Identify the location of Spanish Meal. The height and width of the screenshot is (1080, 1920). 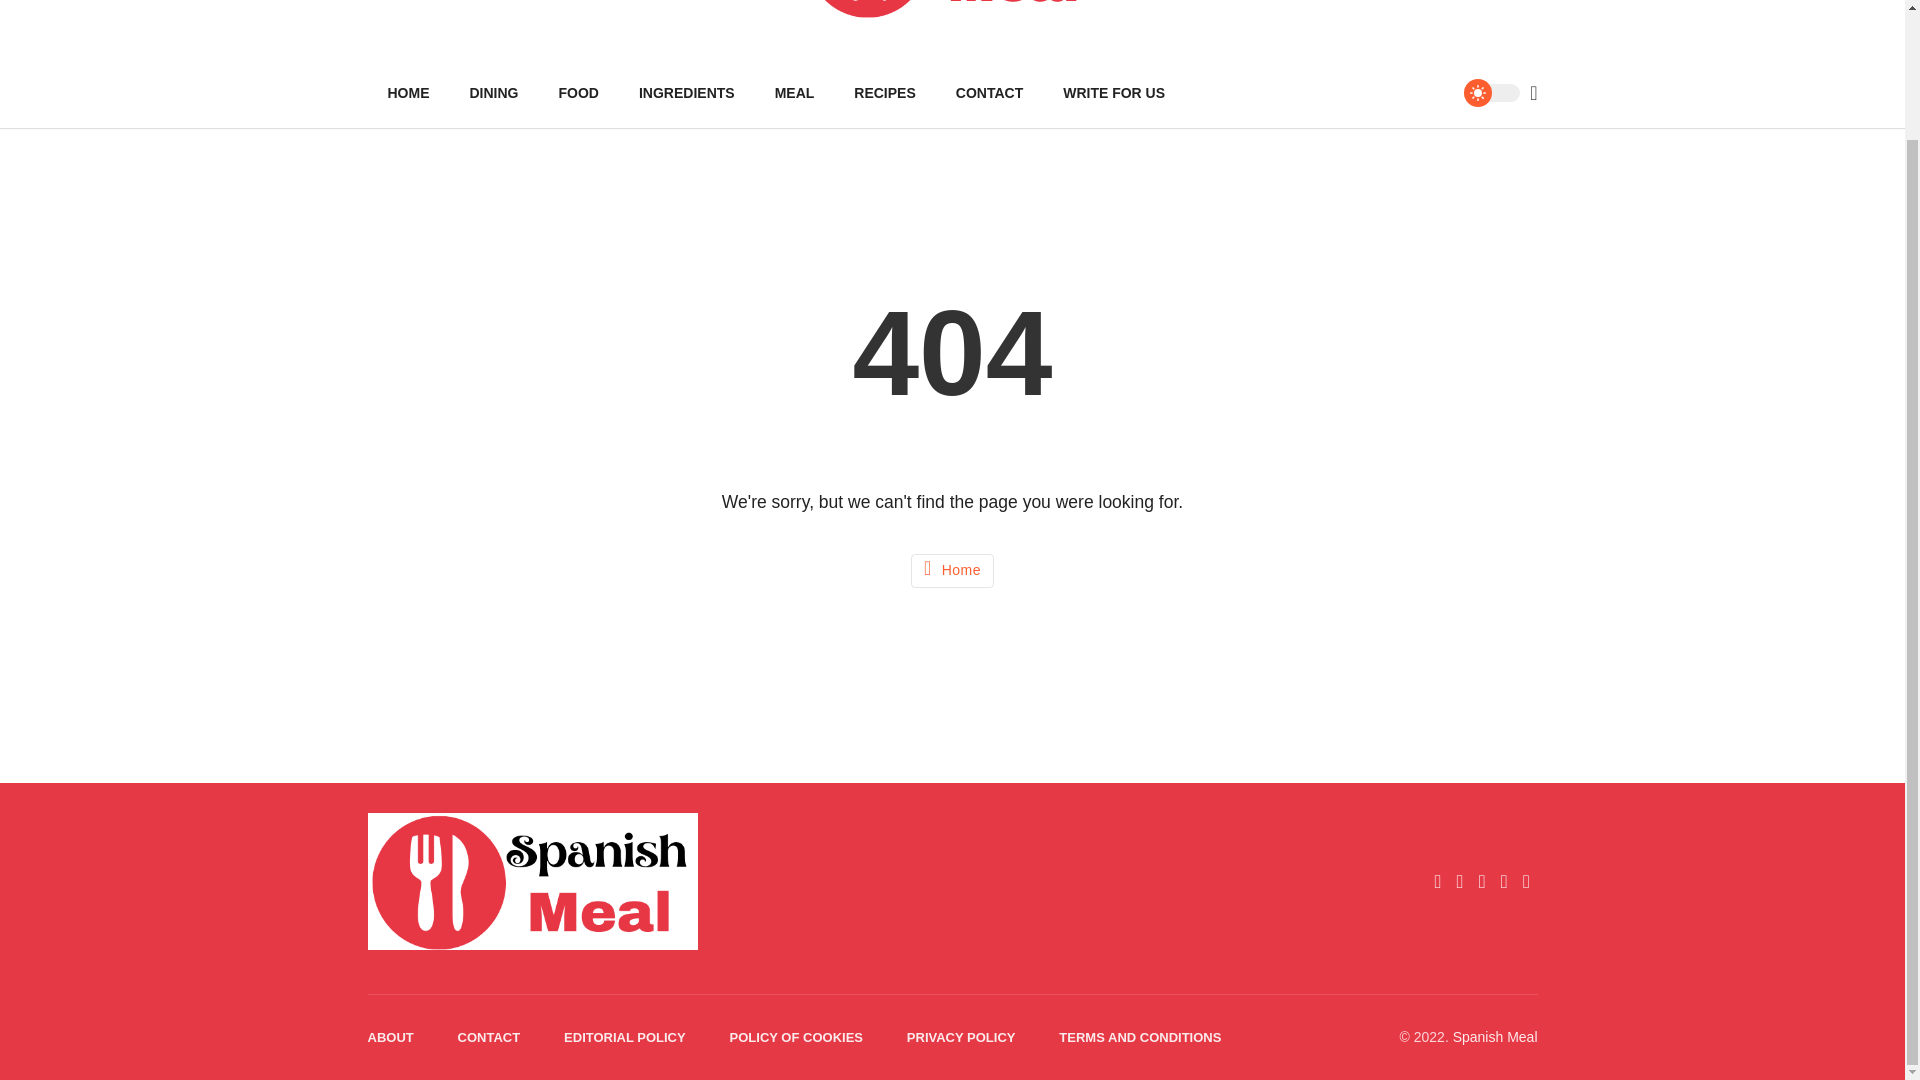
(1495, 1037).